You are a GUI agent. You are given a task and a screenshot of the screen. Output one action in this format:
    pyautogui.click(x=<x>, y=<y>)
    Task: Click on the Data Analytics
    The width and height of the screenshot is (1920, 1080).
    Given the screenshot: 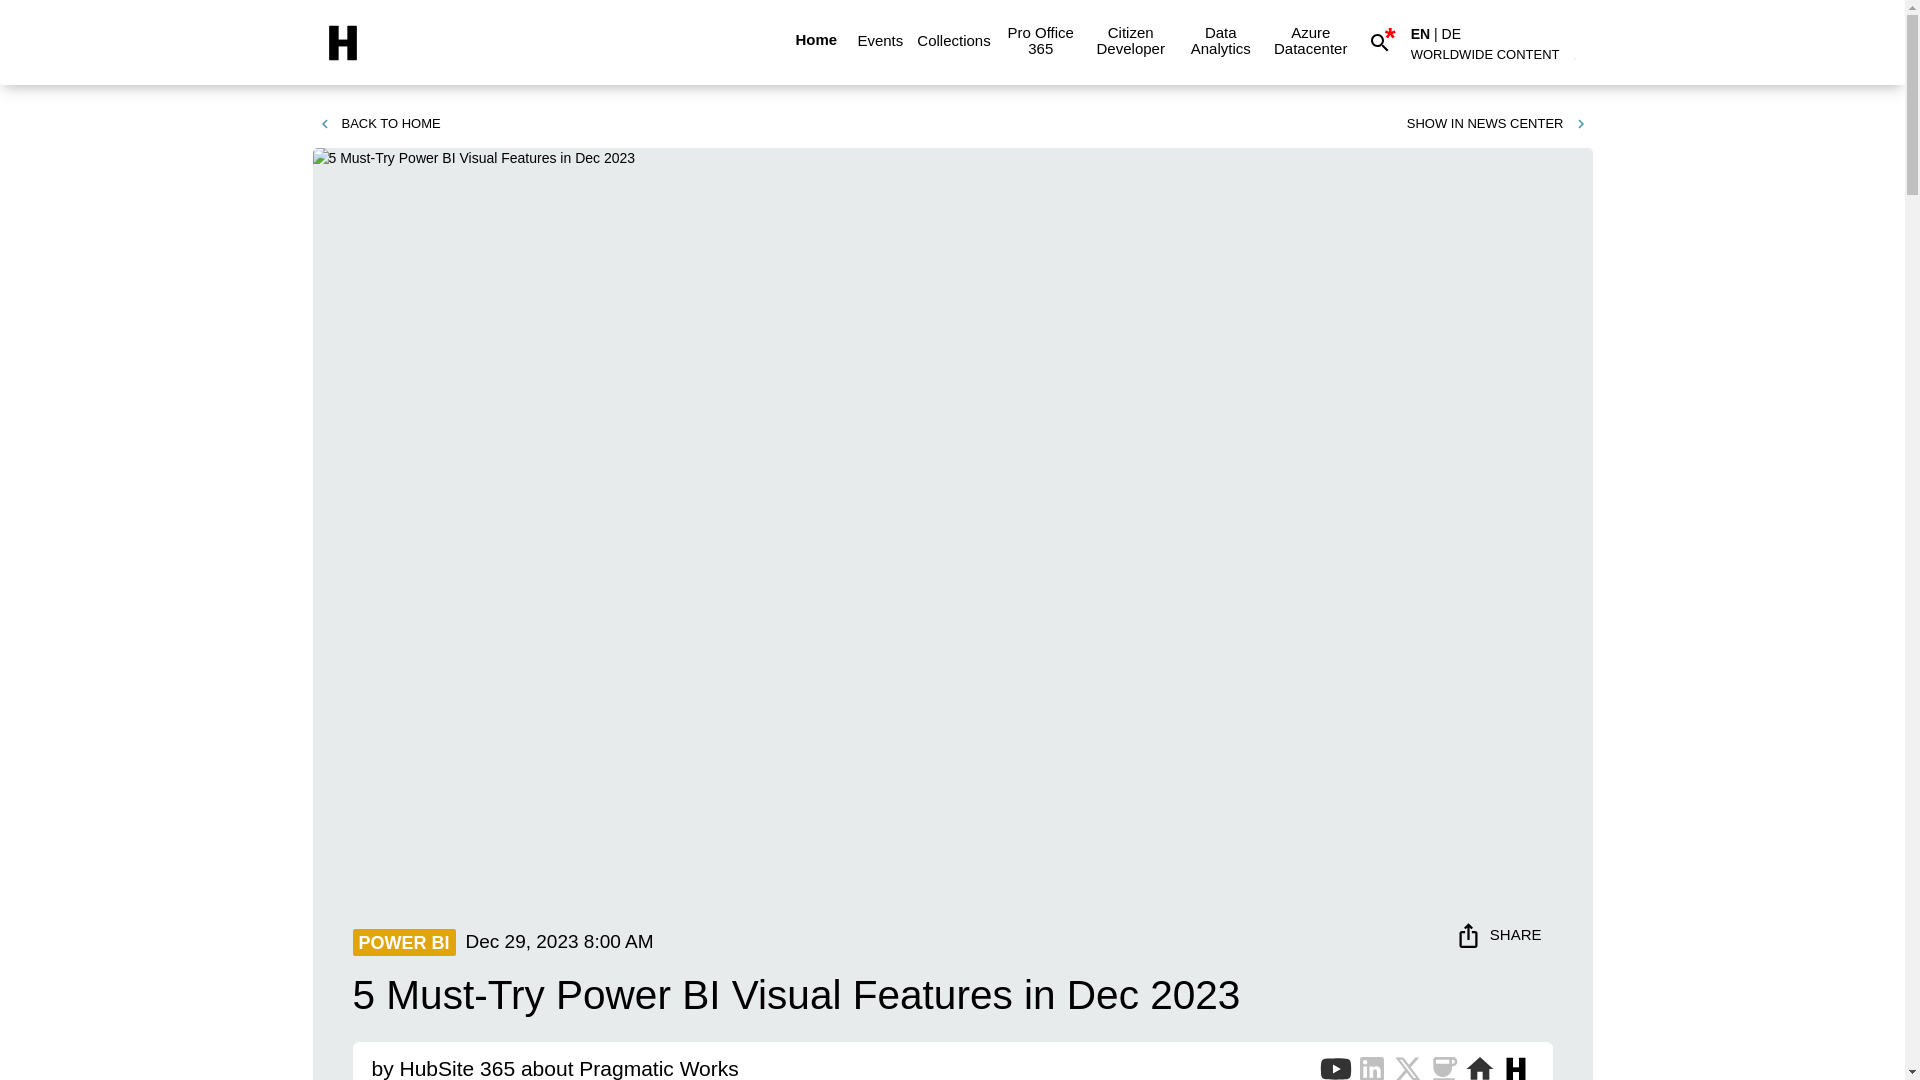 What is the action you would take?
    pyautogui.click(x=1220, y=40)
    